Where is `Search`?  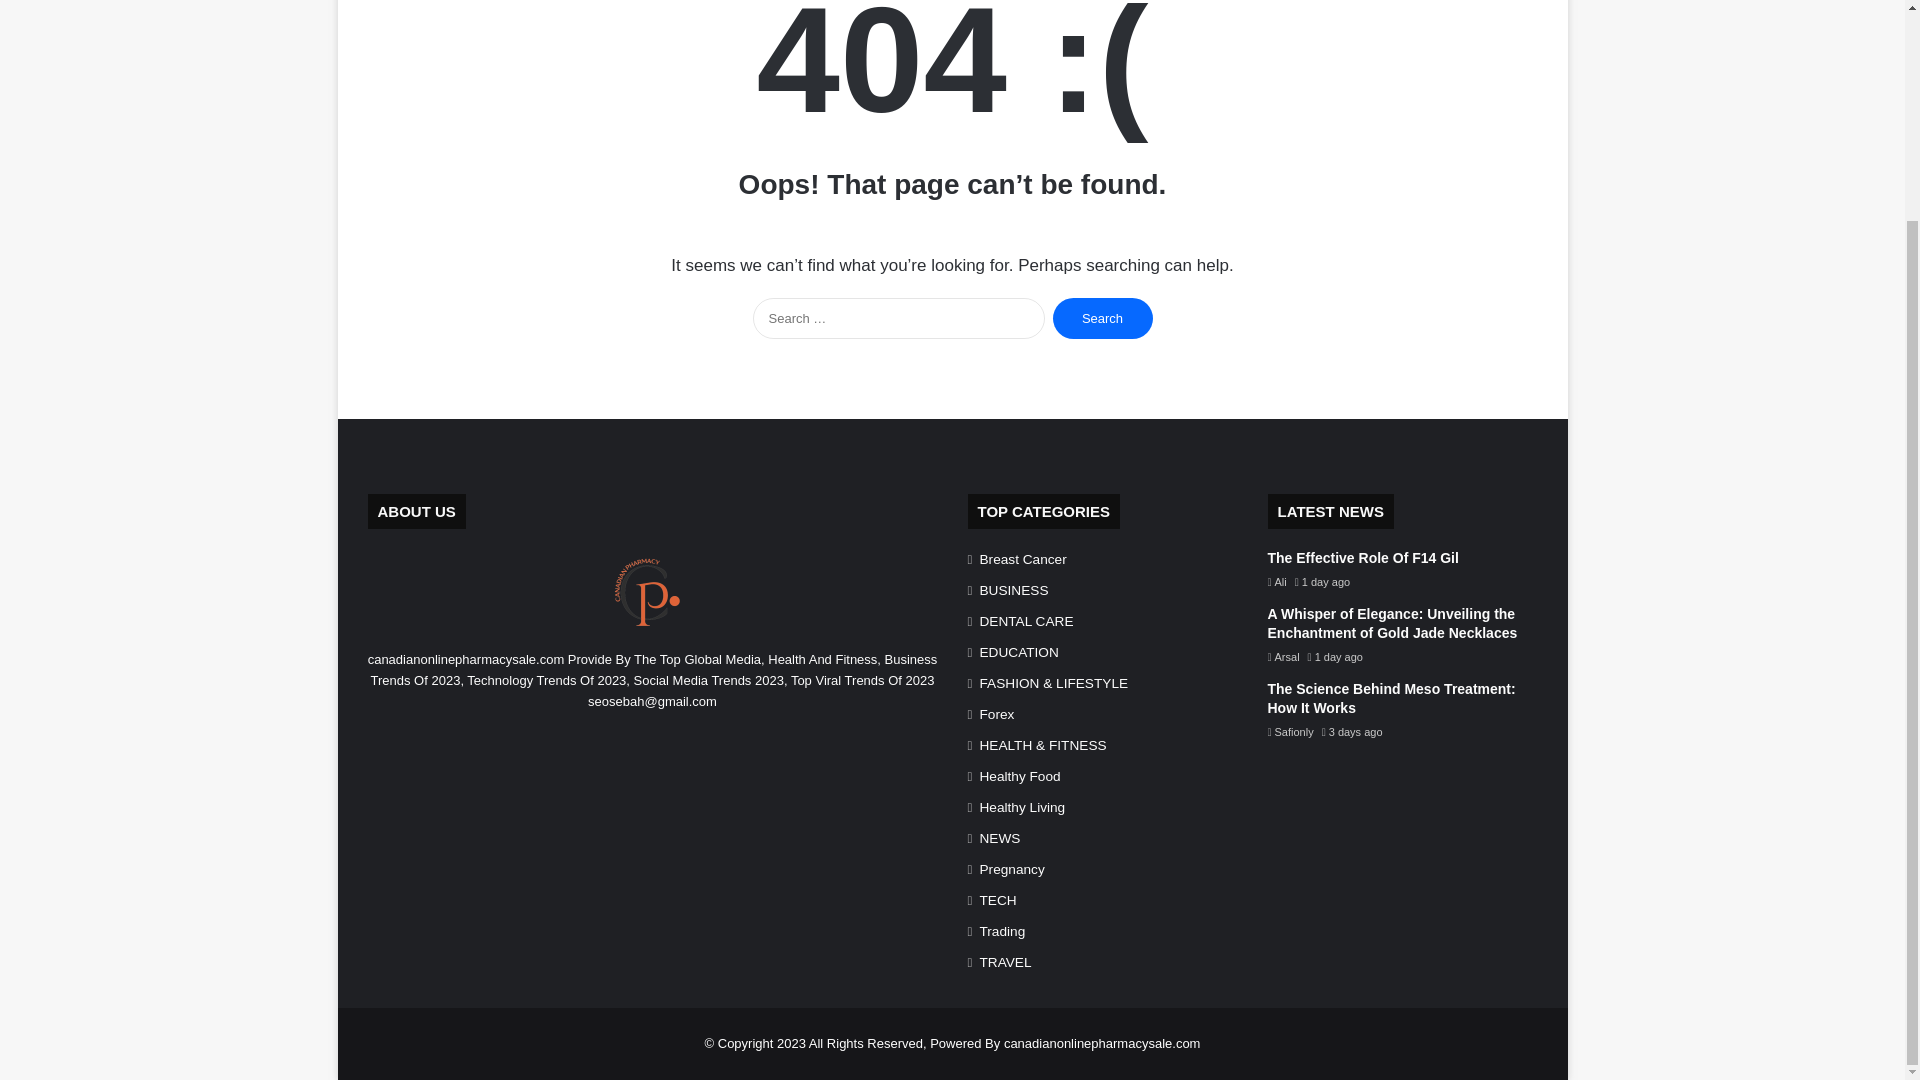
Search is located at coordinates (1102, 318).